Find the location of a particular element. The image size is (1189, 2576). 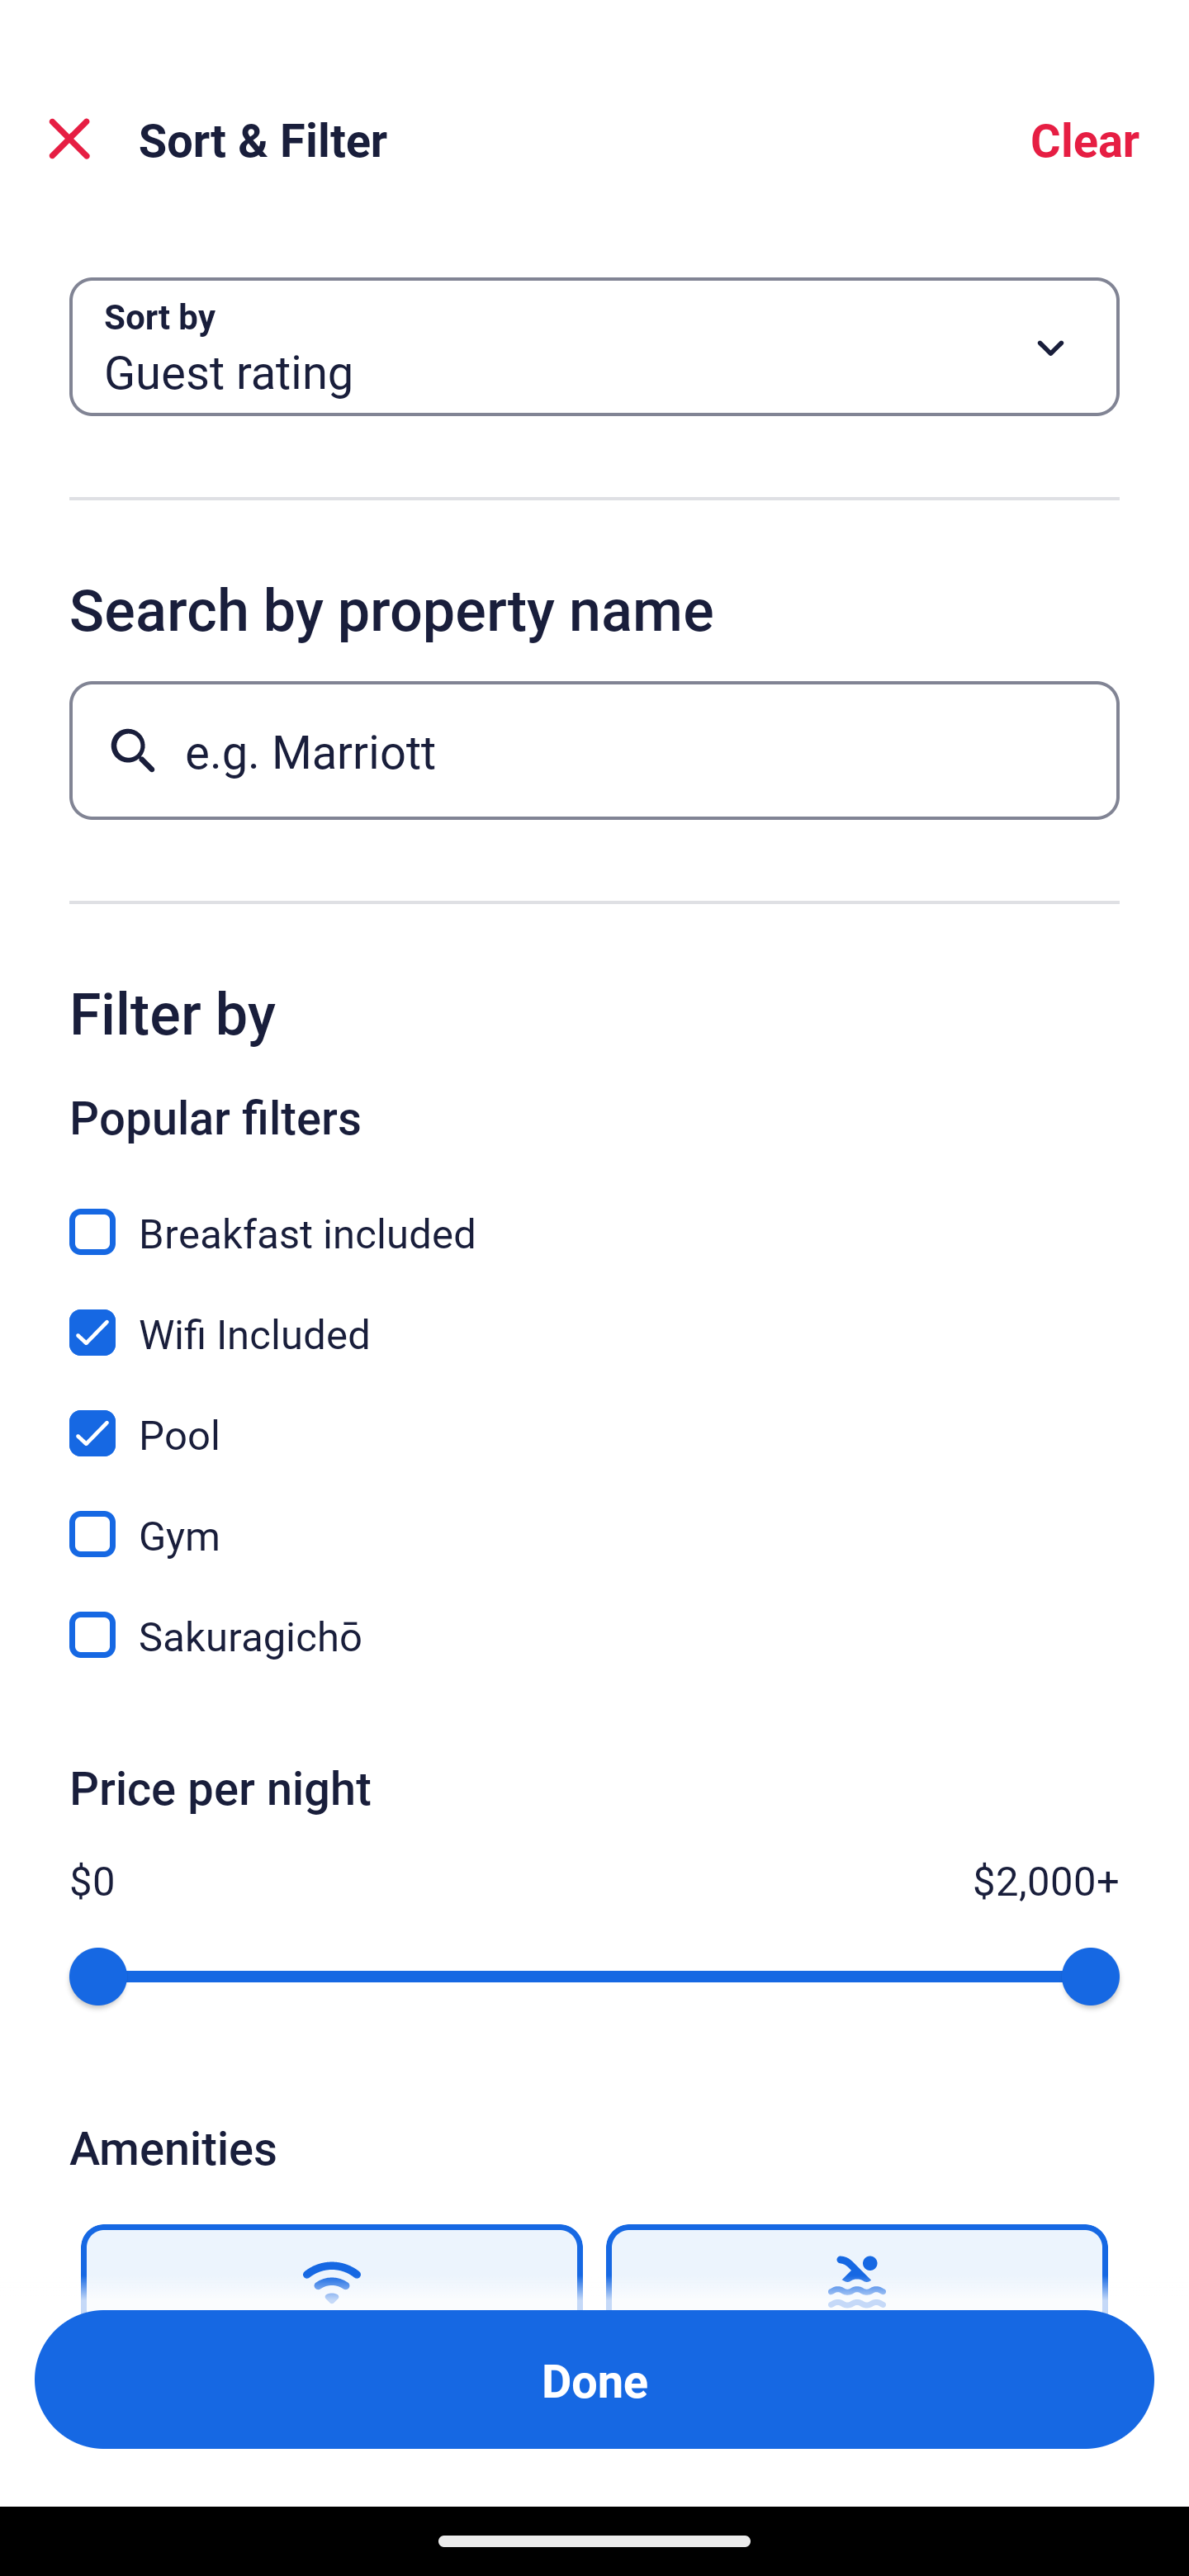

Sort by Button Guest rating is located at coordinates (594, 347).